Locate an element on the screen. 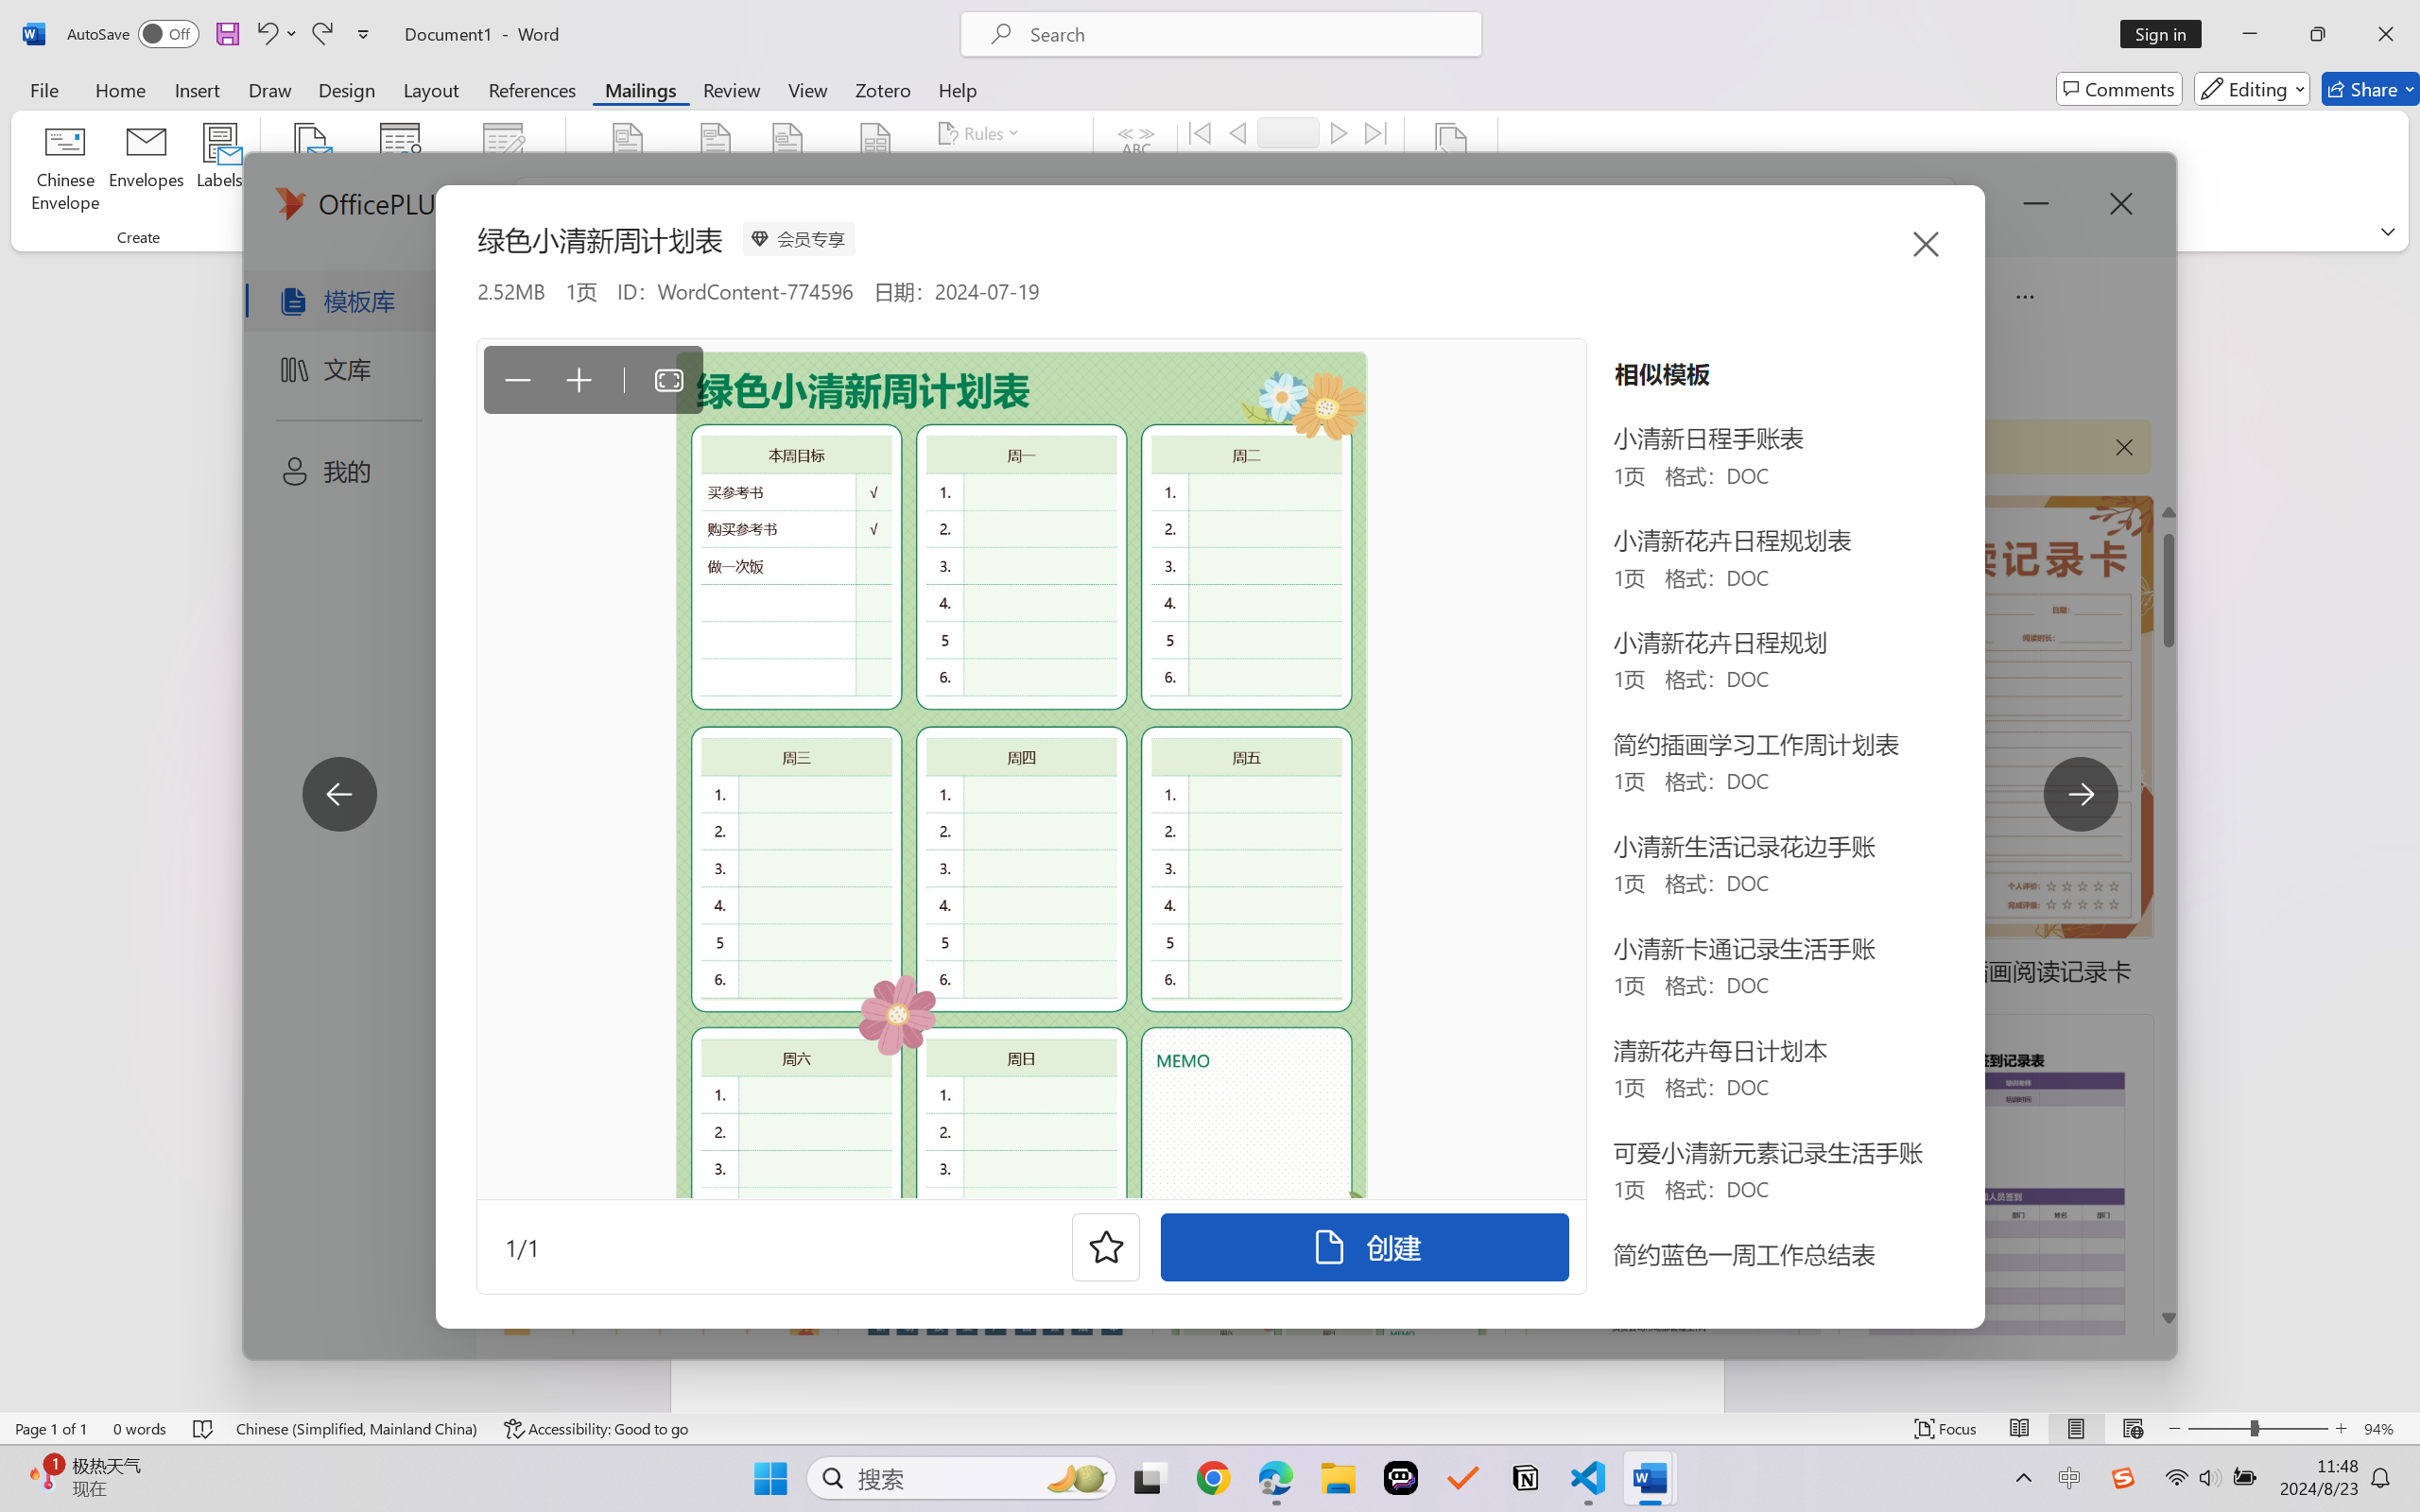 Image resolution: width=2420 pixels, height=1512 pixels. Sign in is located at coordinates (2168, 34).